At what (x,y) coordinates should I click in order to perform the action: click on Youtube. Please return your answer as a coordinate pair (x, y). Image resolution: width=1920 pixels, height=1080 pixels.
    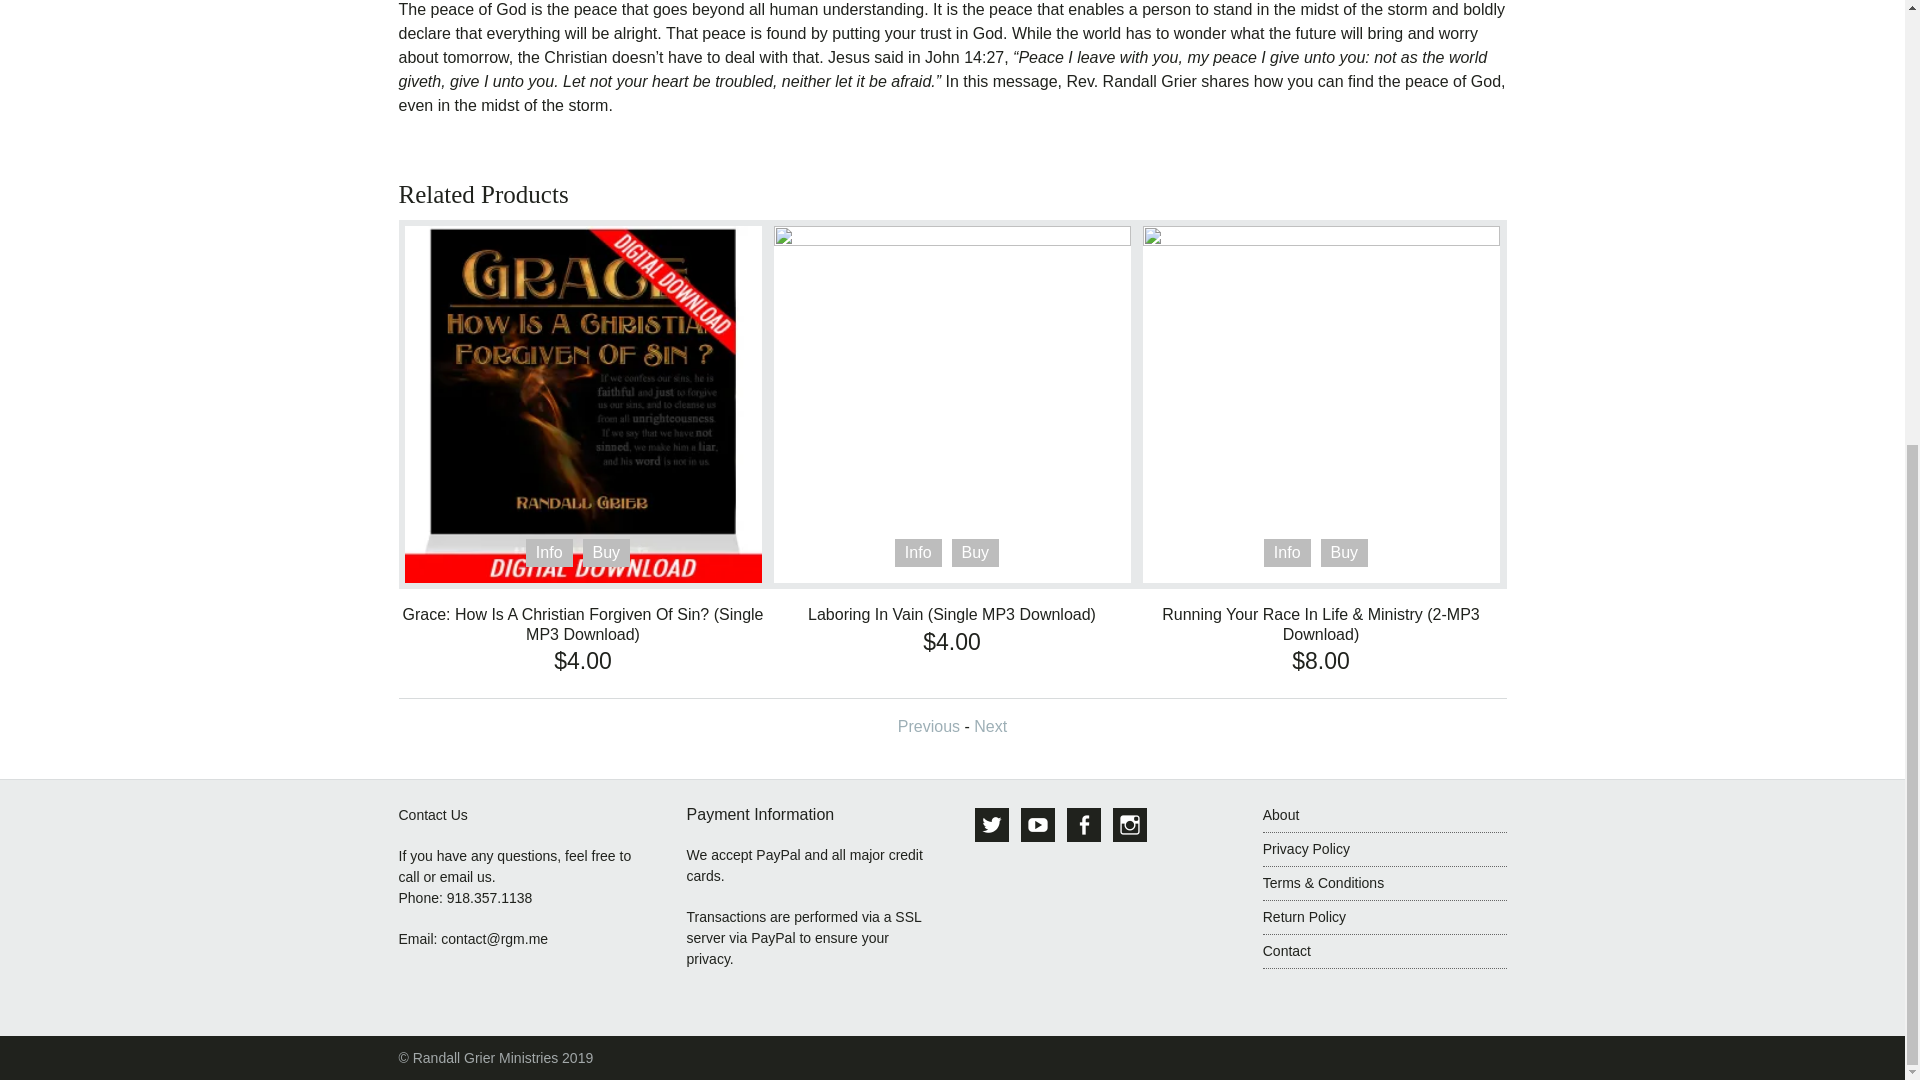
    Looking at the image, I should click on (1038, 824).